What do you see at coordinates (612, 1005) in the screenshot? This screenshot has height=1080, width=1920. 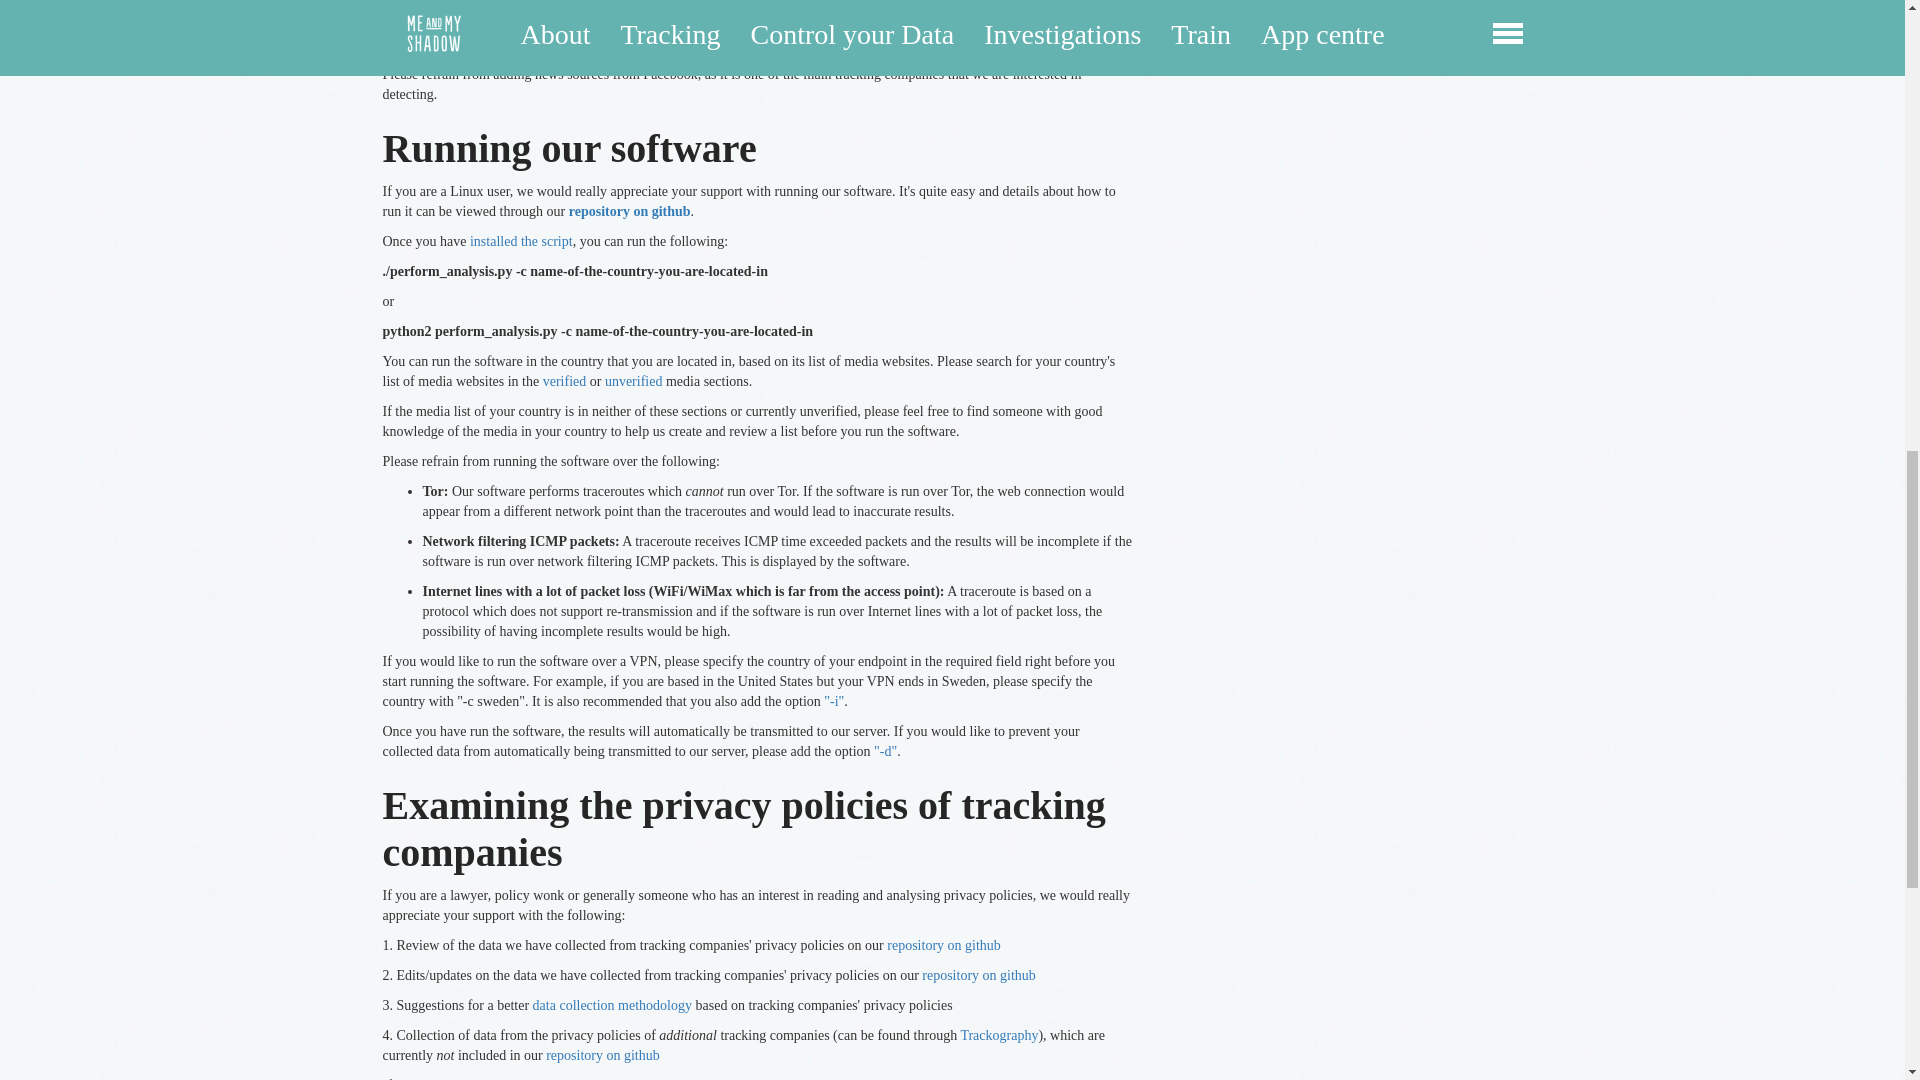 I see `data collection methodology` at bounding box center [612, 1005].